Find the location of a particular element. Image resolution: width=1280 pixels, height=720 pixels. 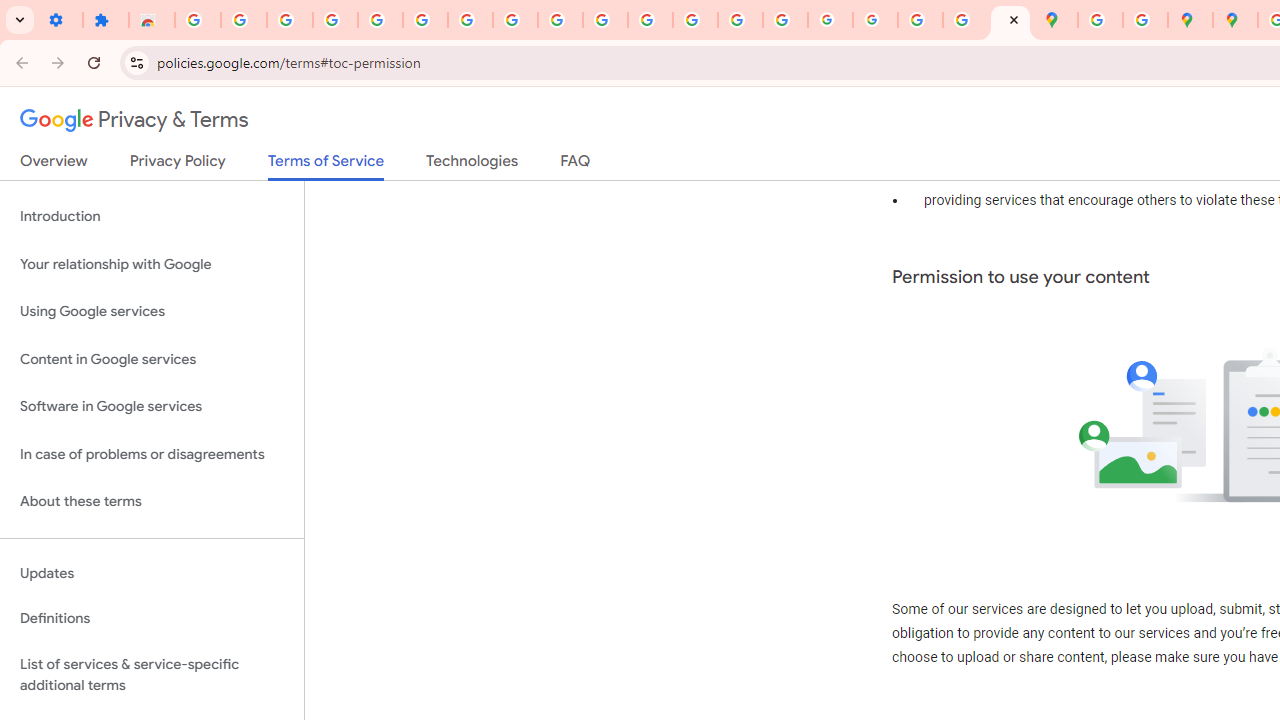

Settings - On startup is located at coordinates (60, 20).